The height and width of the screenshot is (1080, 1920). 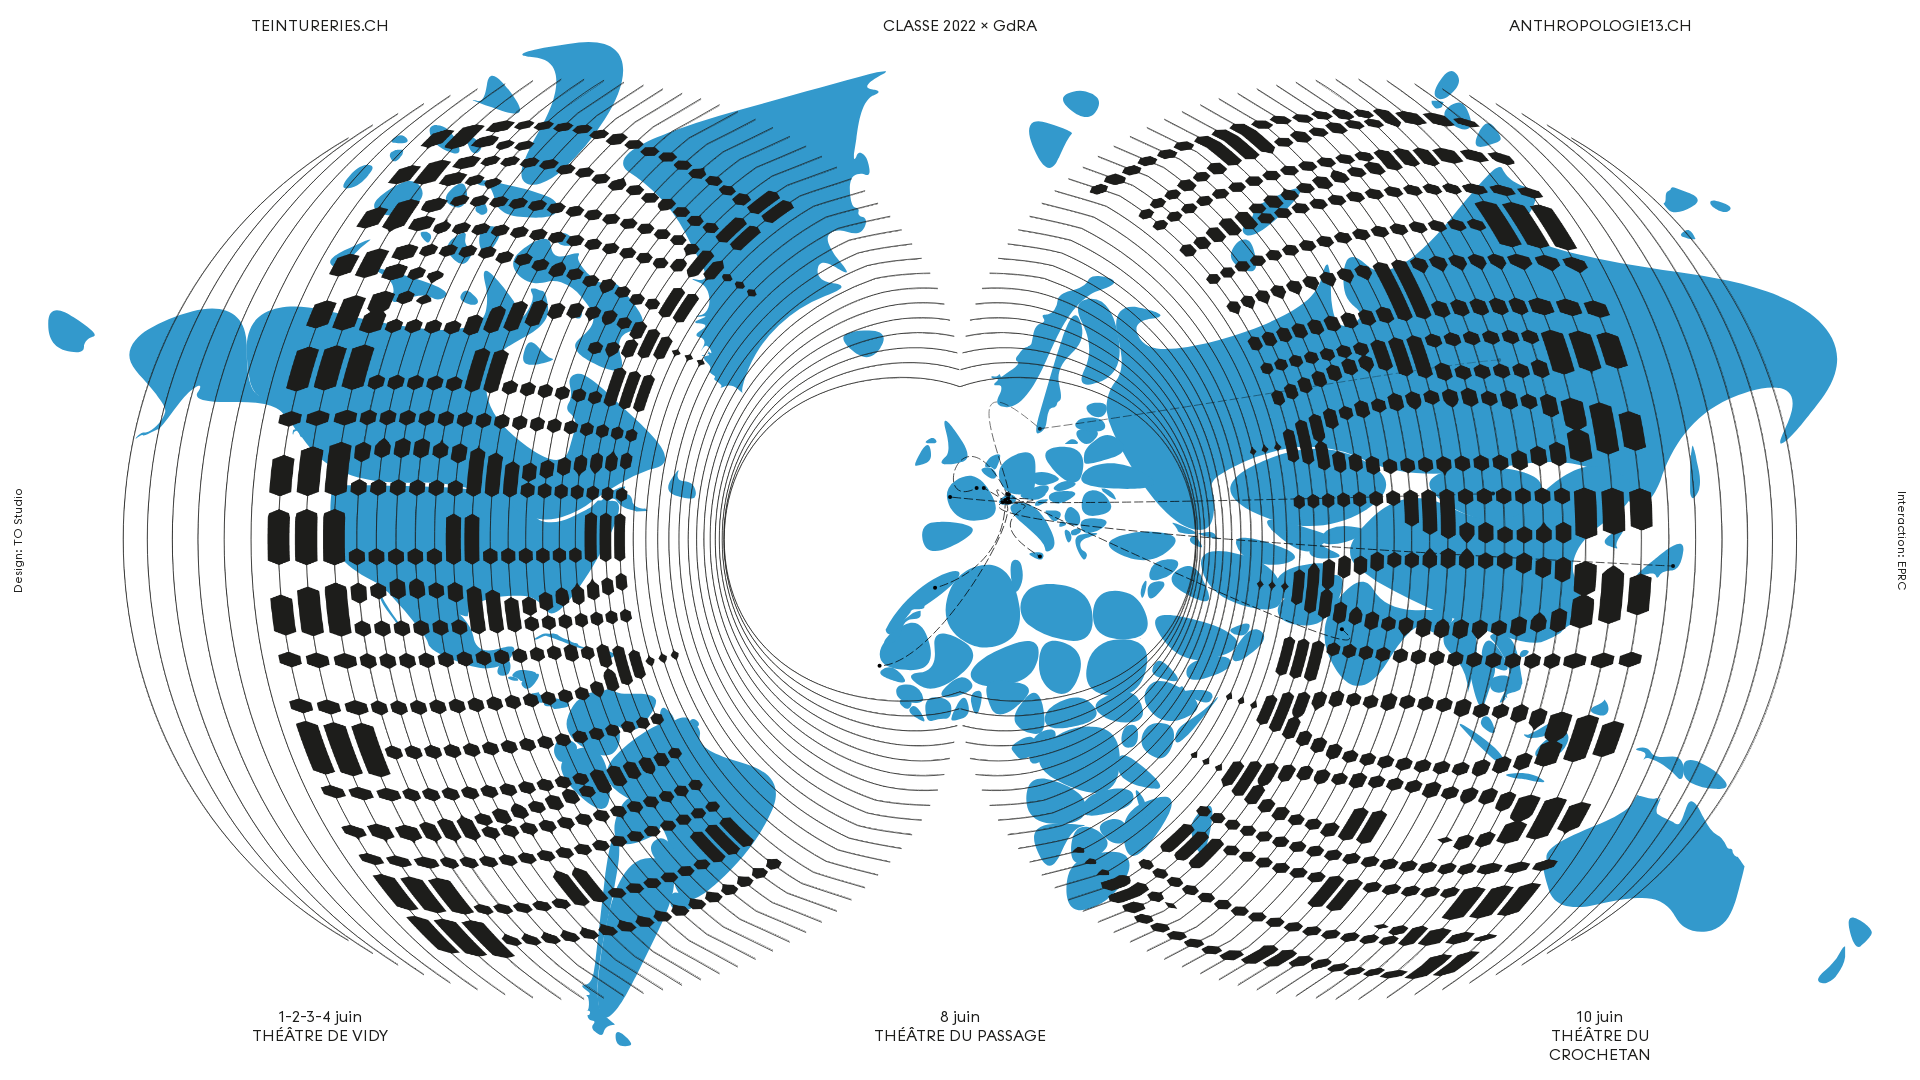 What do you see at coordinates (1015, 26) in the screenshot?
I see `GdRA` at bounding box center [1015, 26].